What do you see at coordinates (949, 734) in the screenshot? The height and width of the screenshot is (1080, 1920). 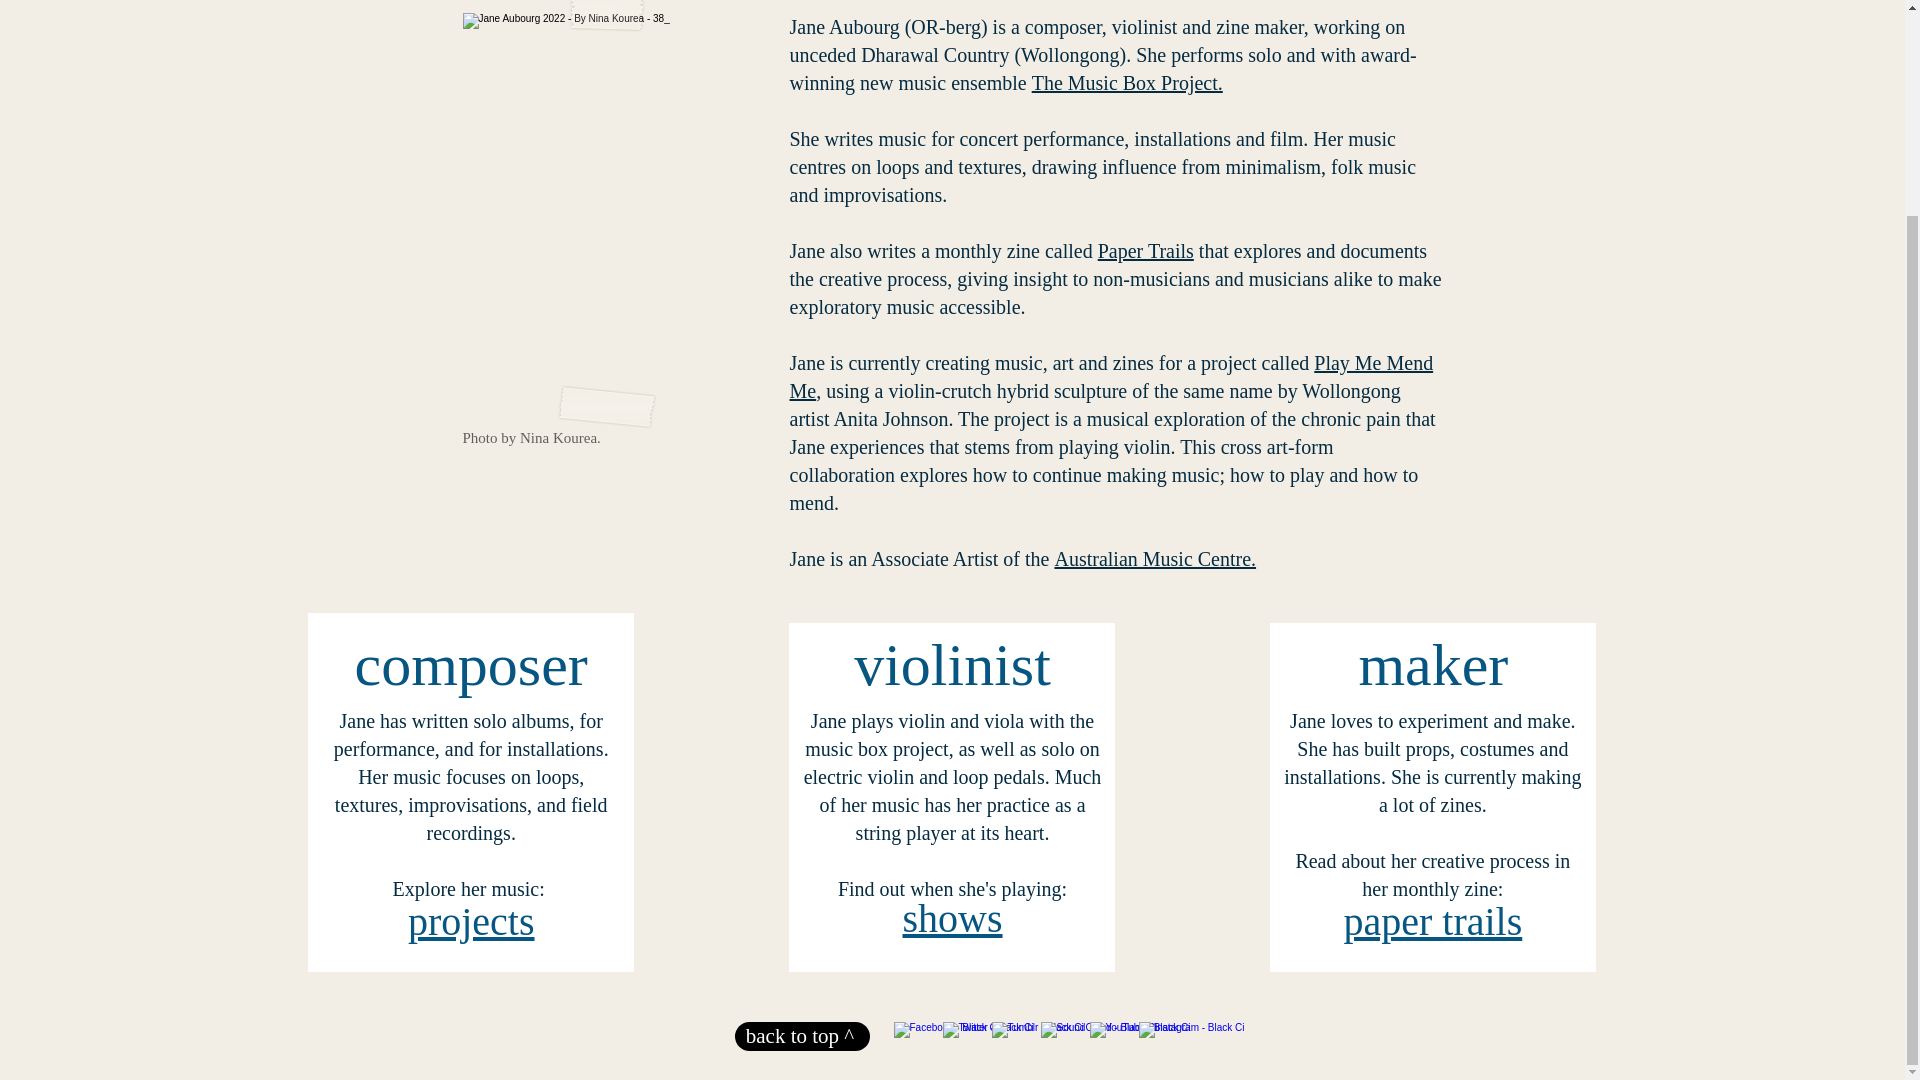 I see `the music box project` at bounding box center [949, 734].